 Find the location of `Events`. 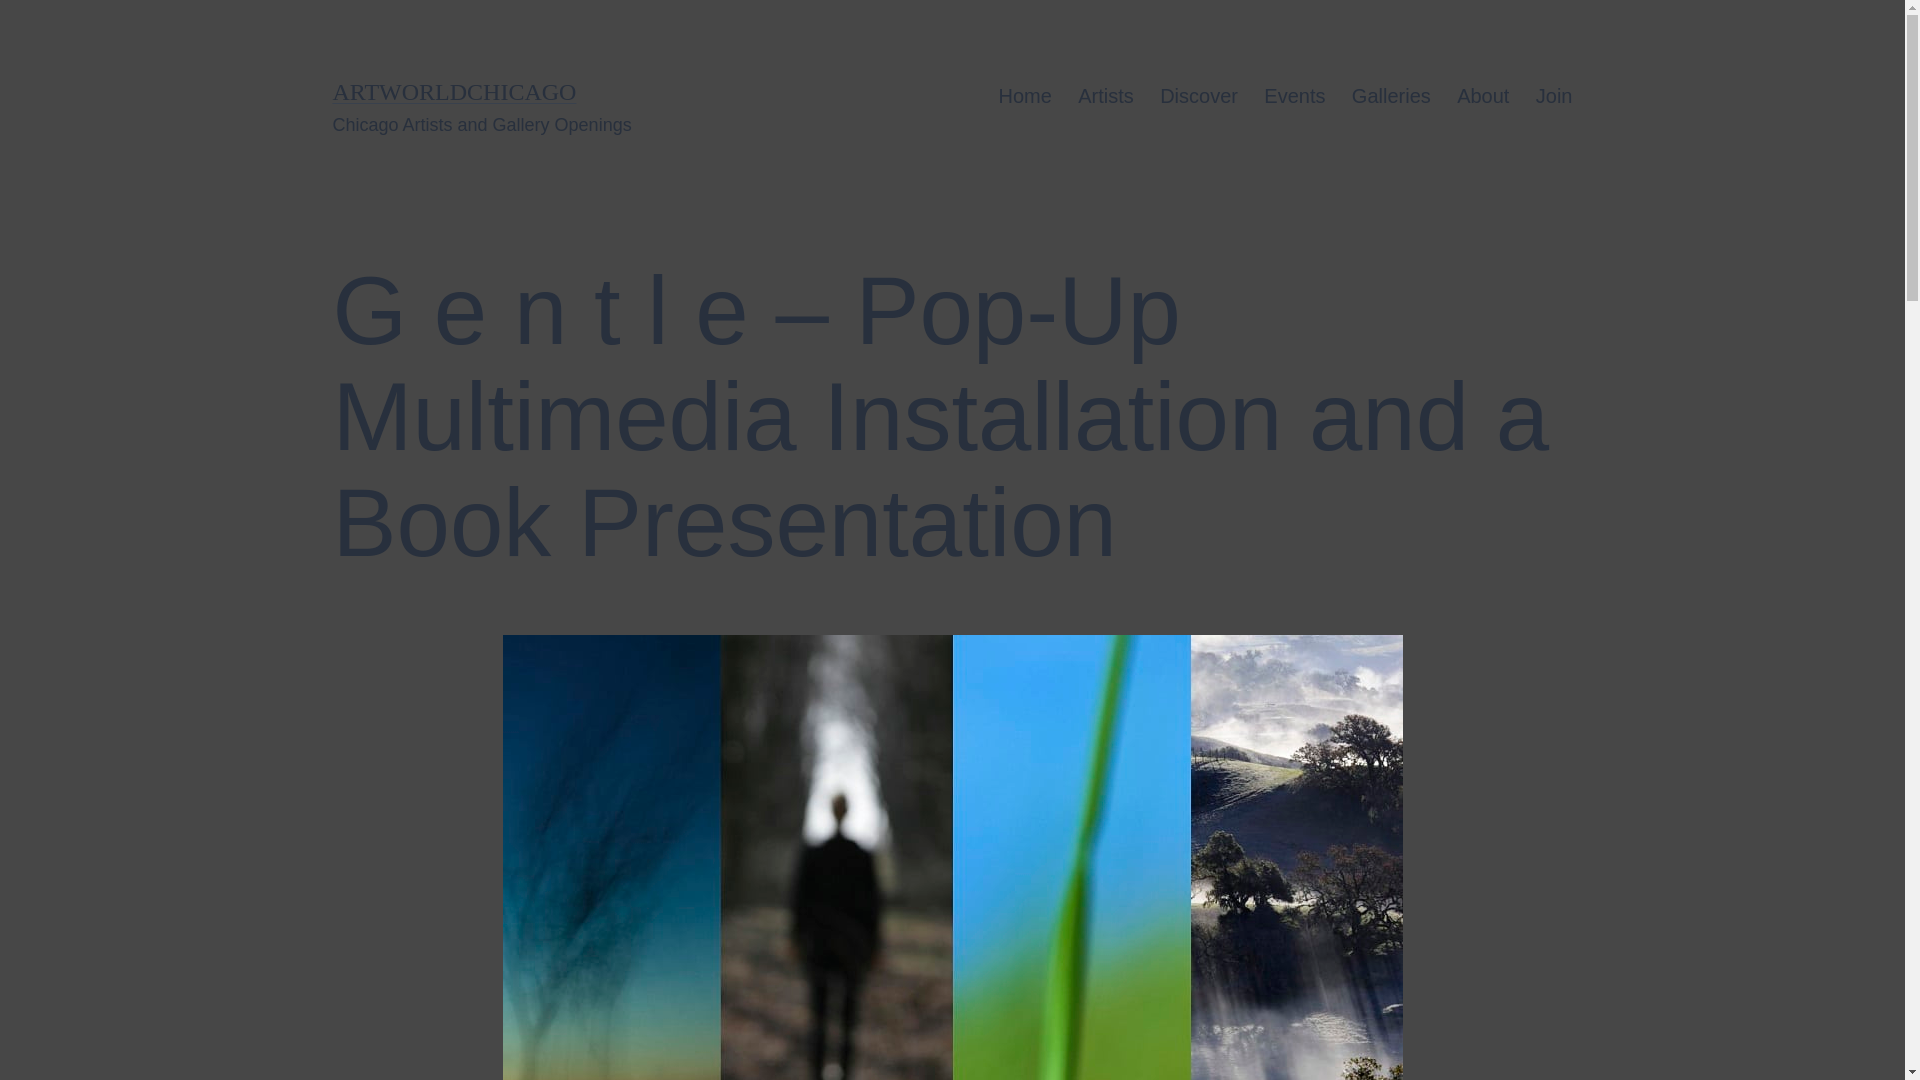

Events is located at coordinates (1294, 96).